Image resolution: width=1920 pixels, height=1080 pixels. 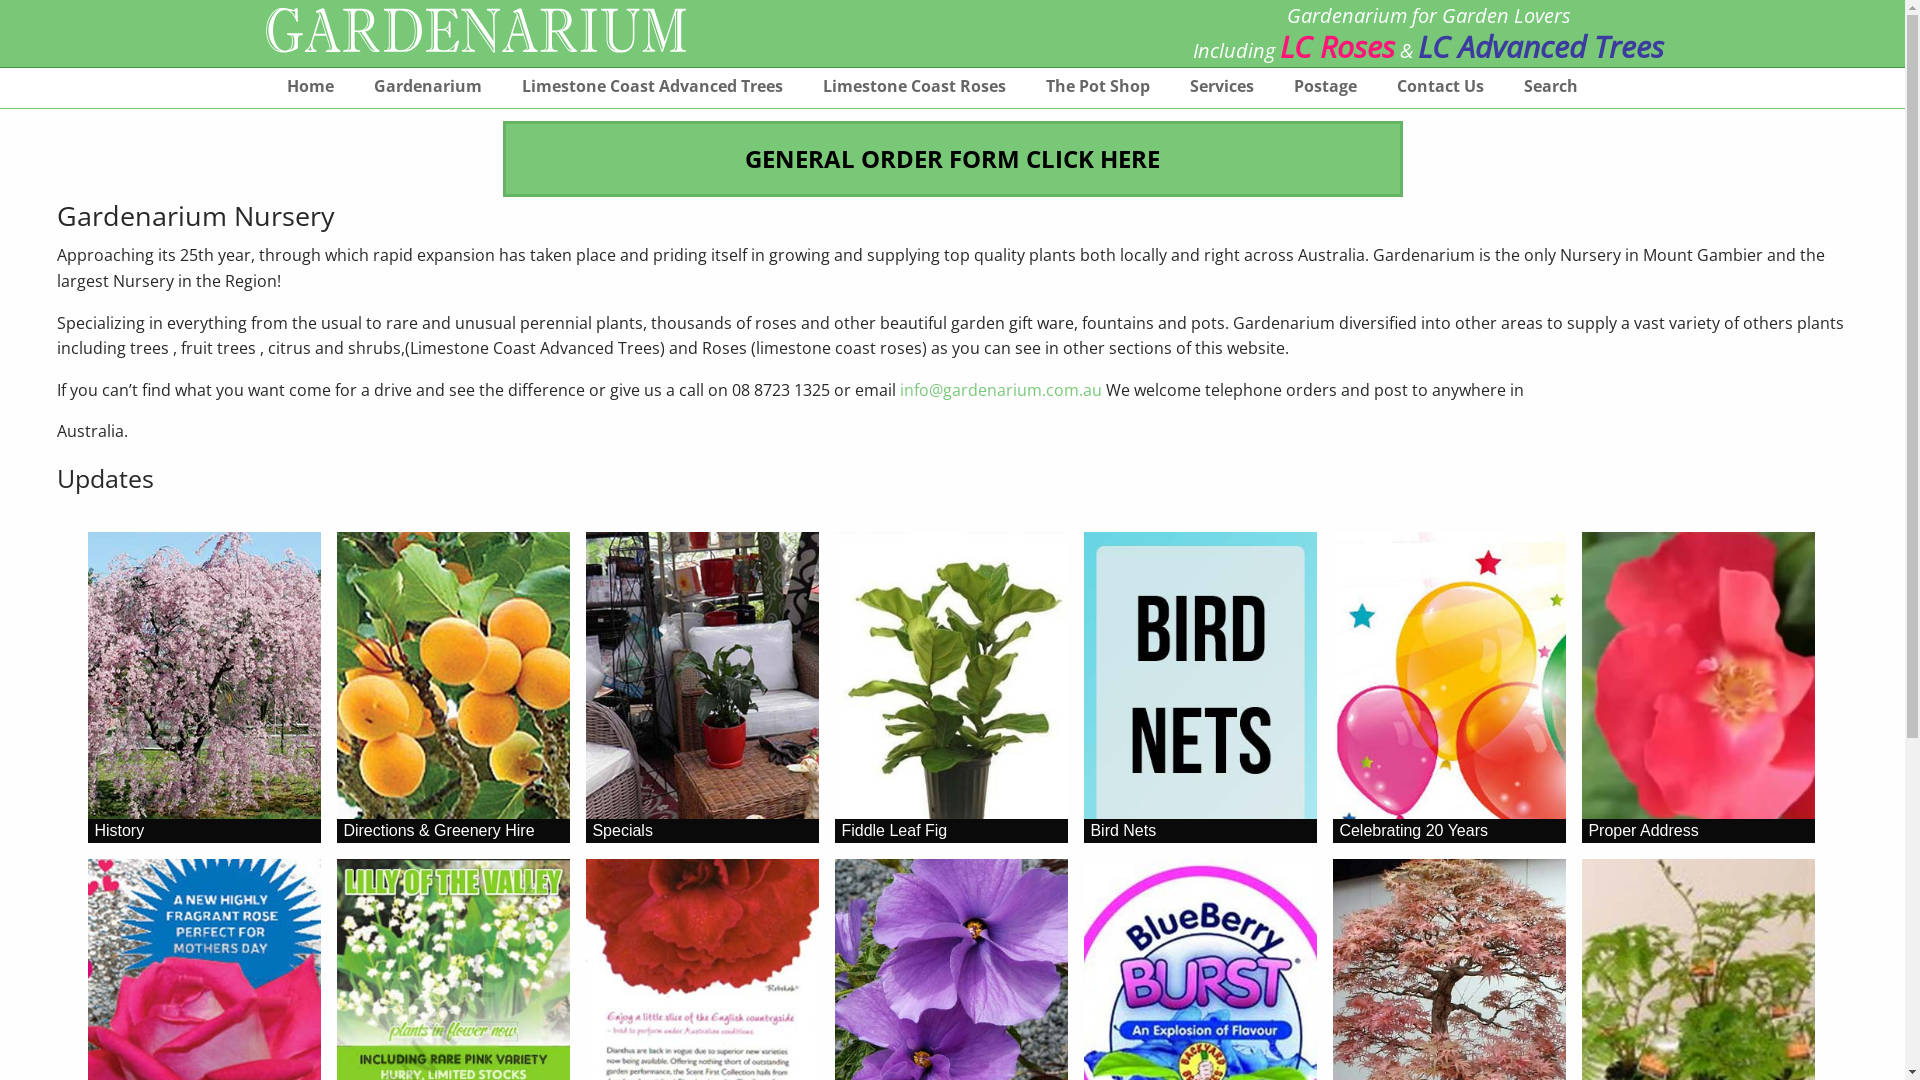 What do you see at coordinates (1222, 92) in the screenshot?
I see `Services` at bounding box center [1222, 92].